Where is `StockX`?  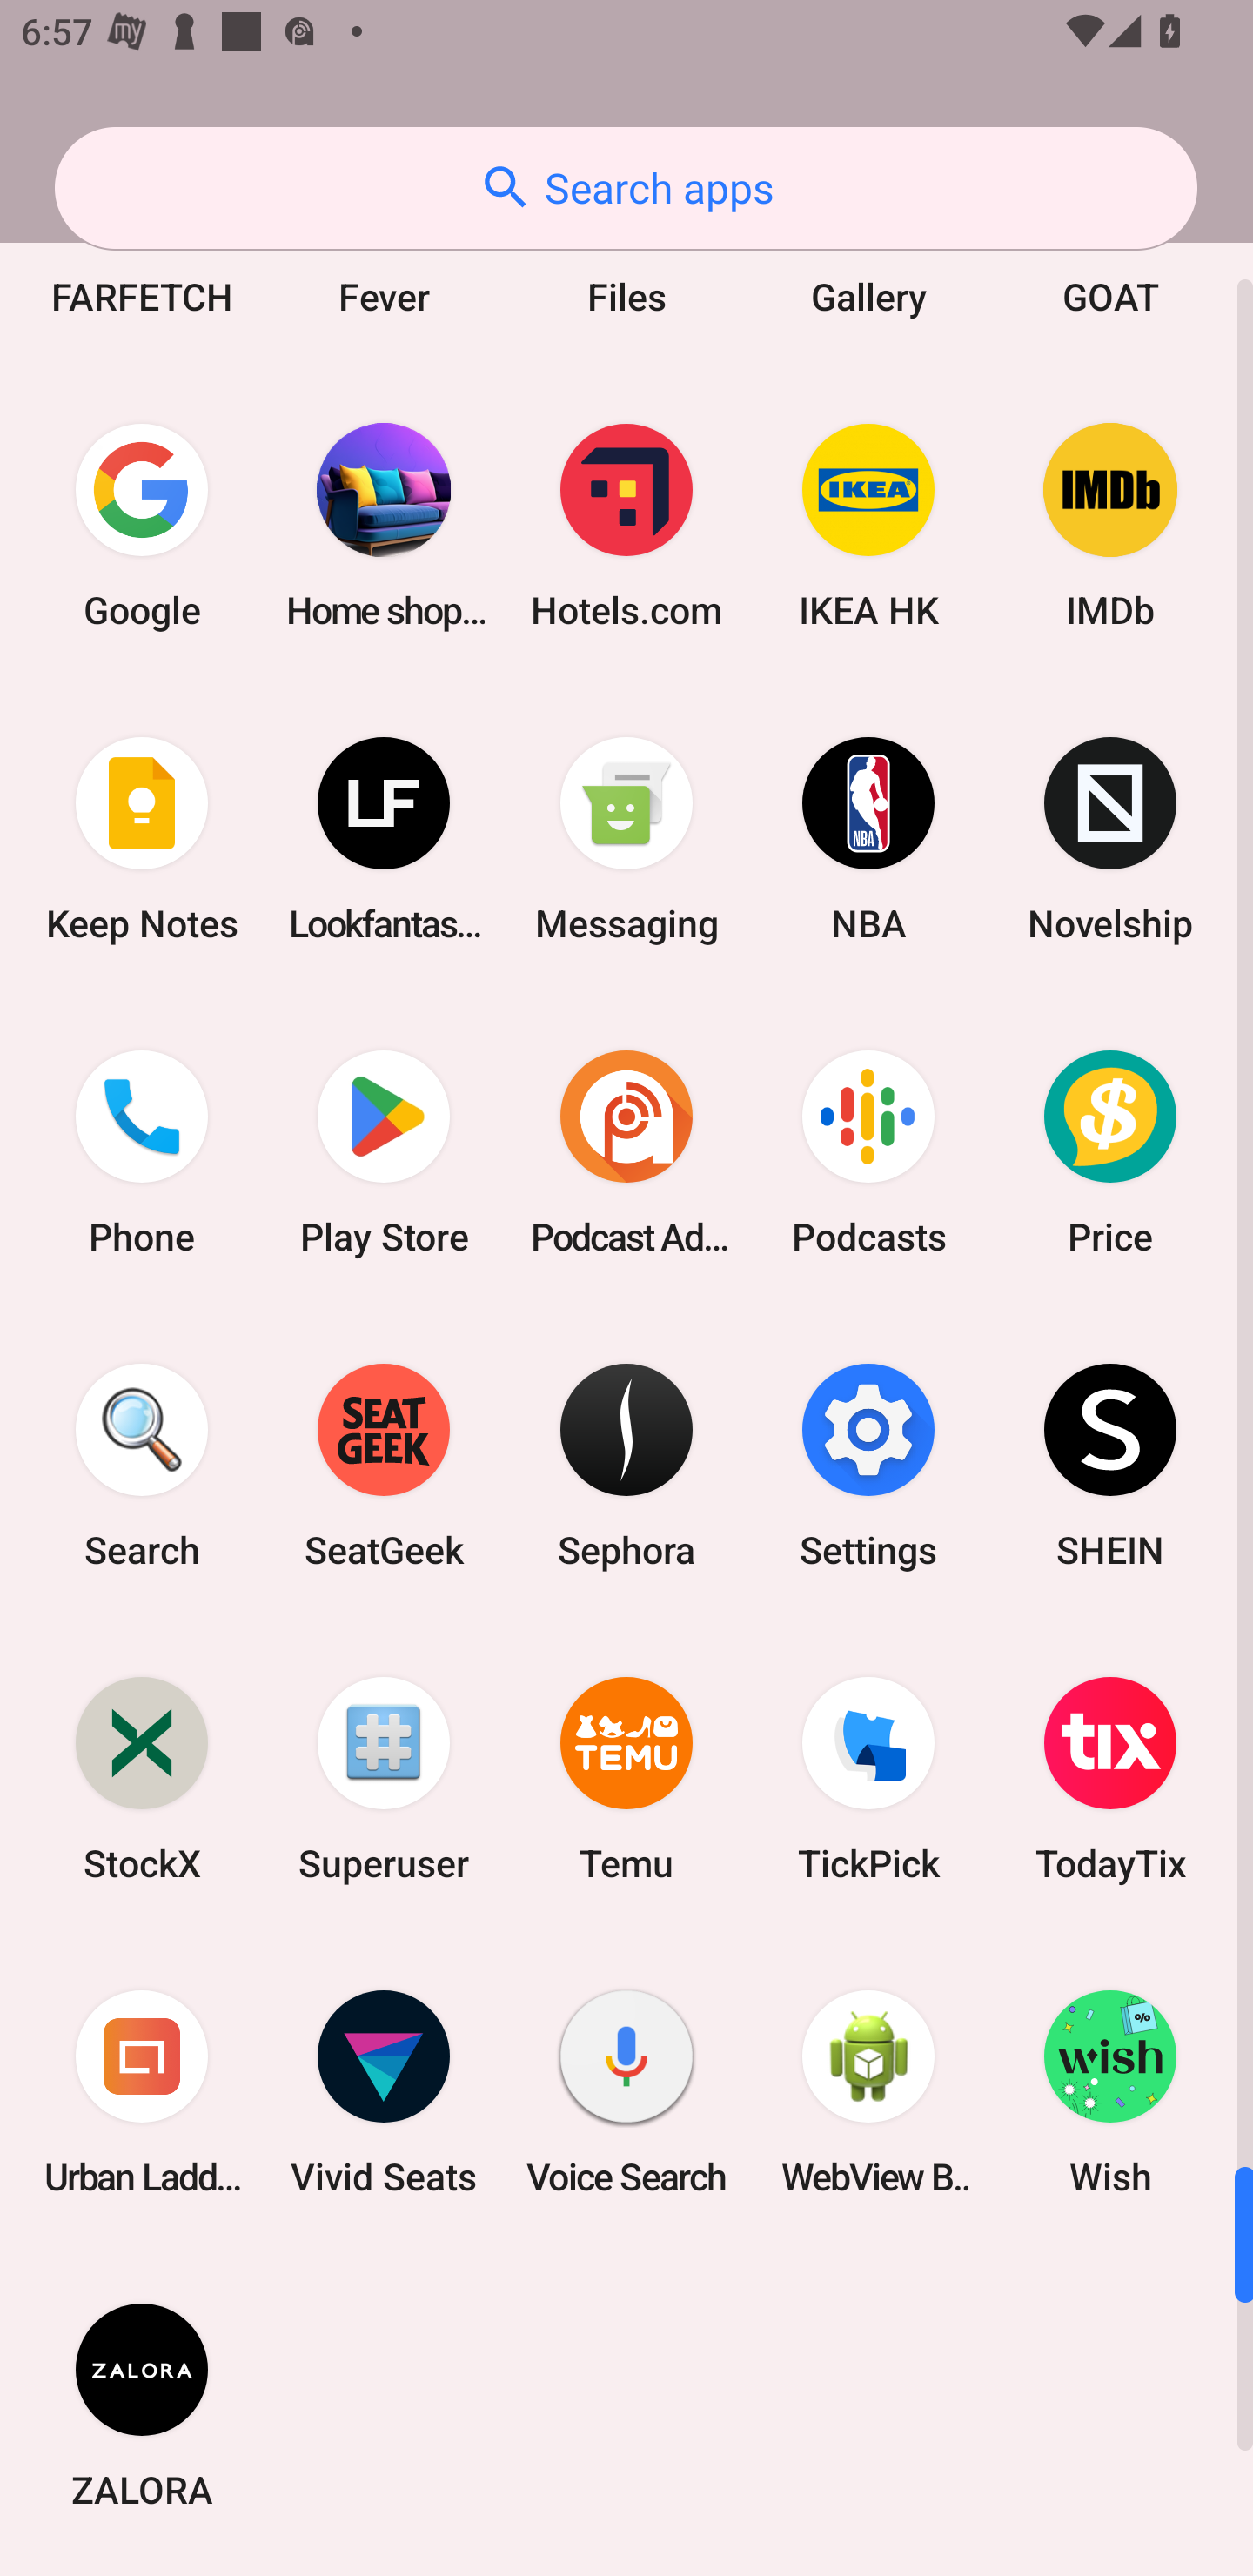 StockX is located at coordinates (142, 1778).